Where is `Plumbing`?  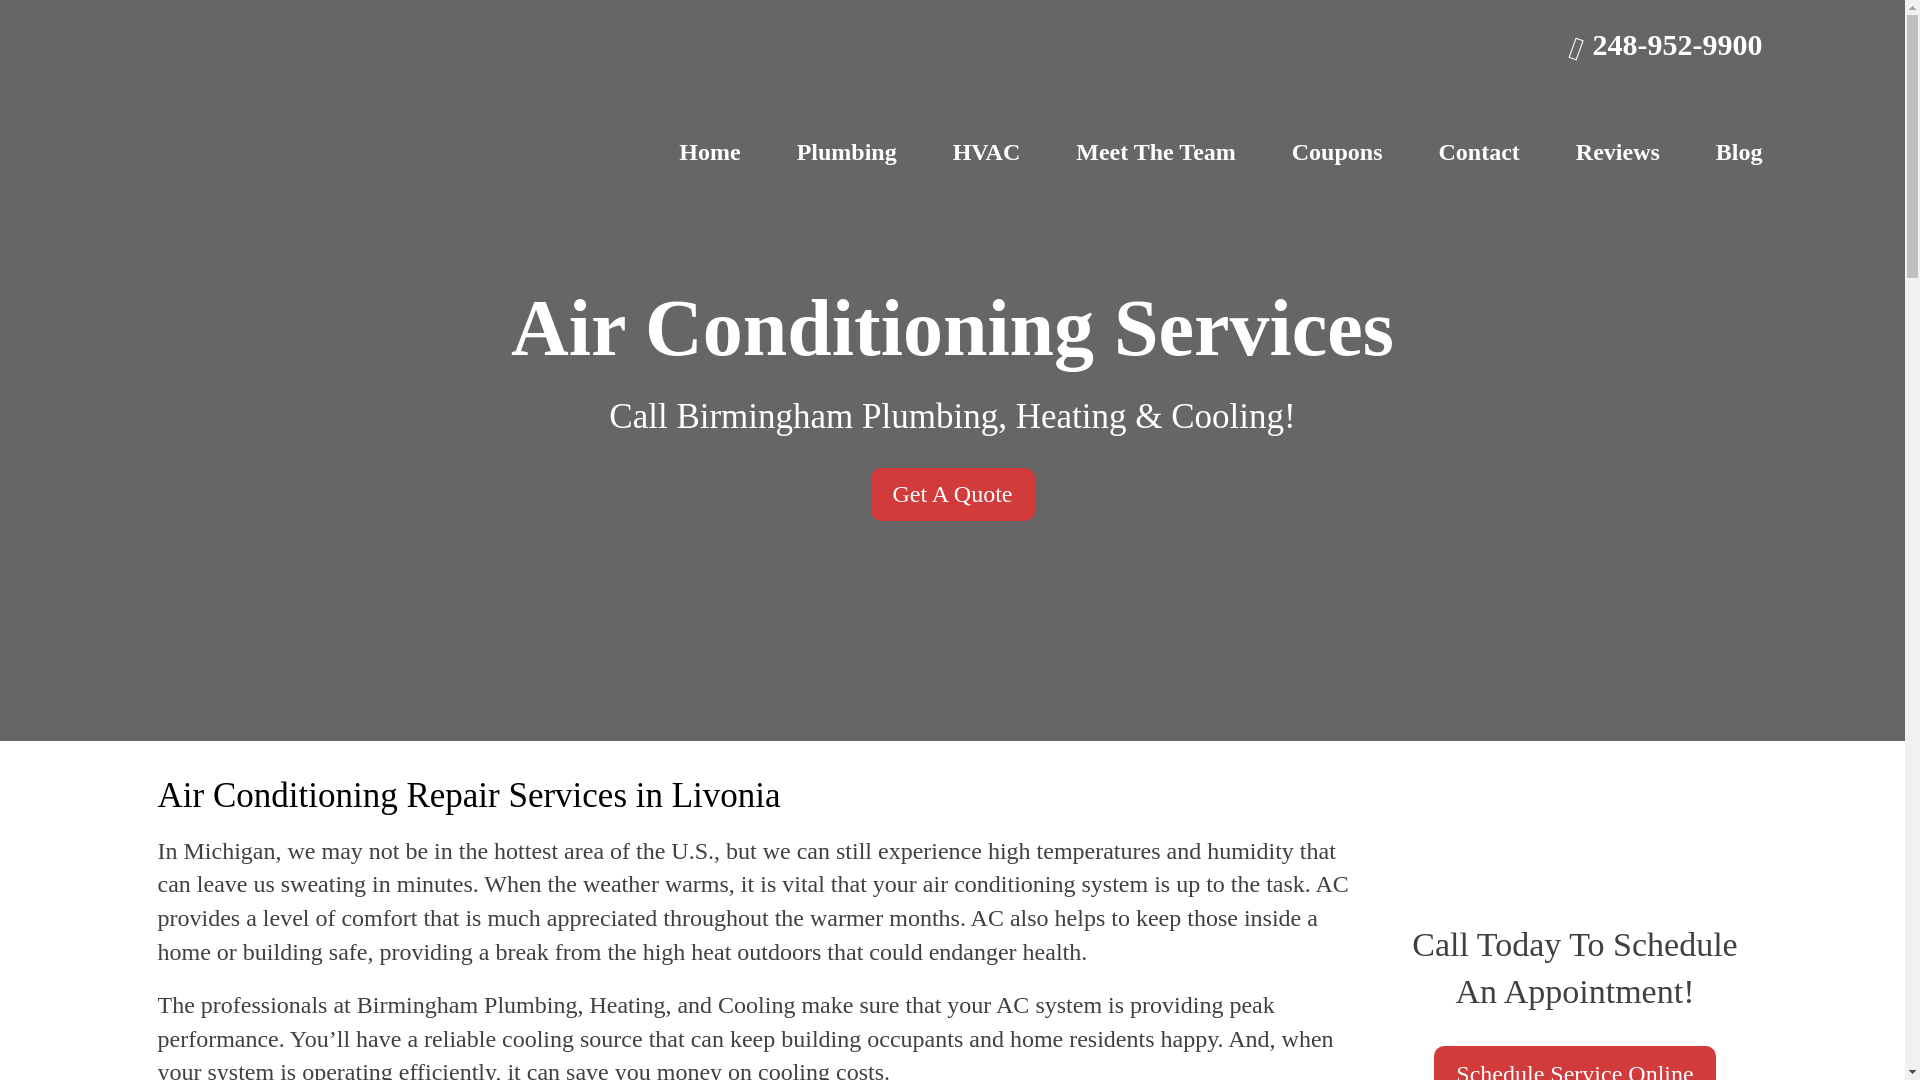
Plumbing is located at coordinates (846, 151).